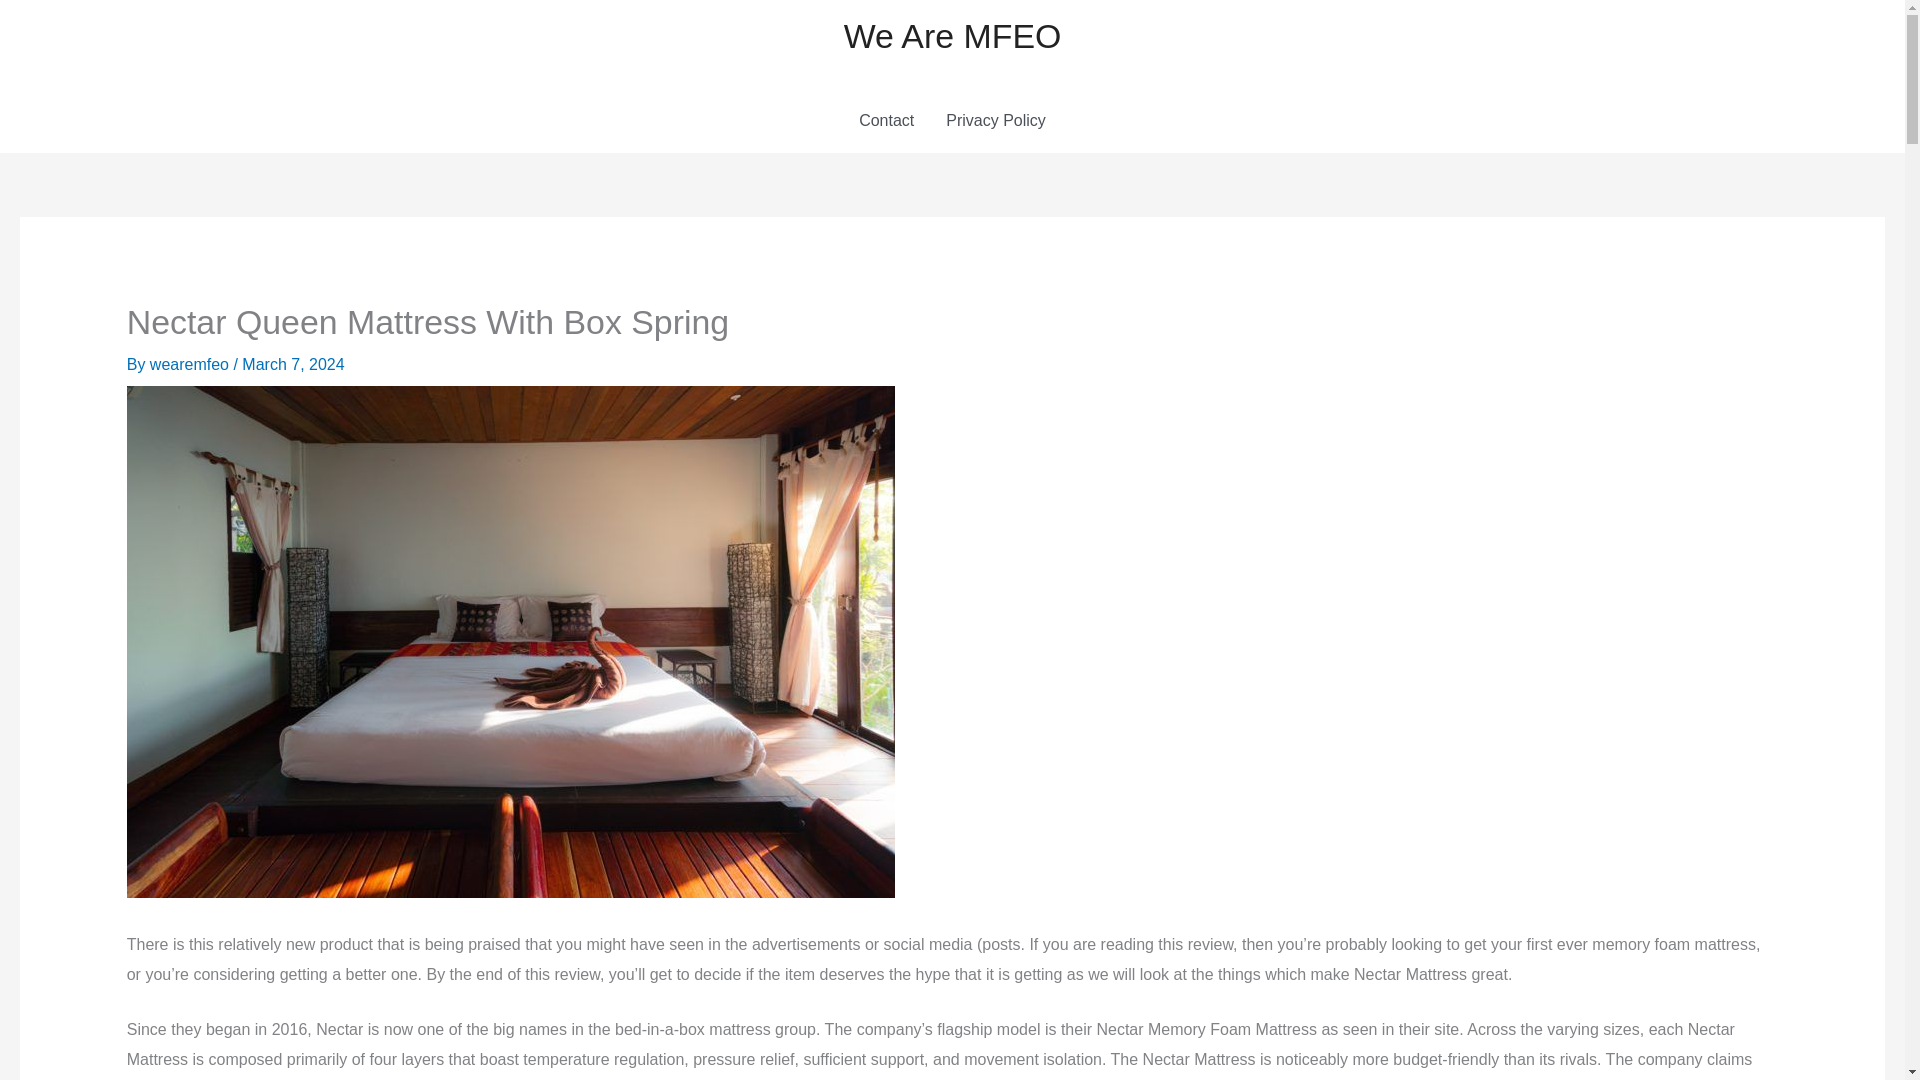 Image resolution: width=1920 pixels, height=1080 pixels. I want to click on Contact, so click(886, 120).